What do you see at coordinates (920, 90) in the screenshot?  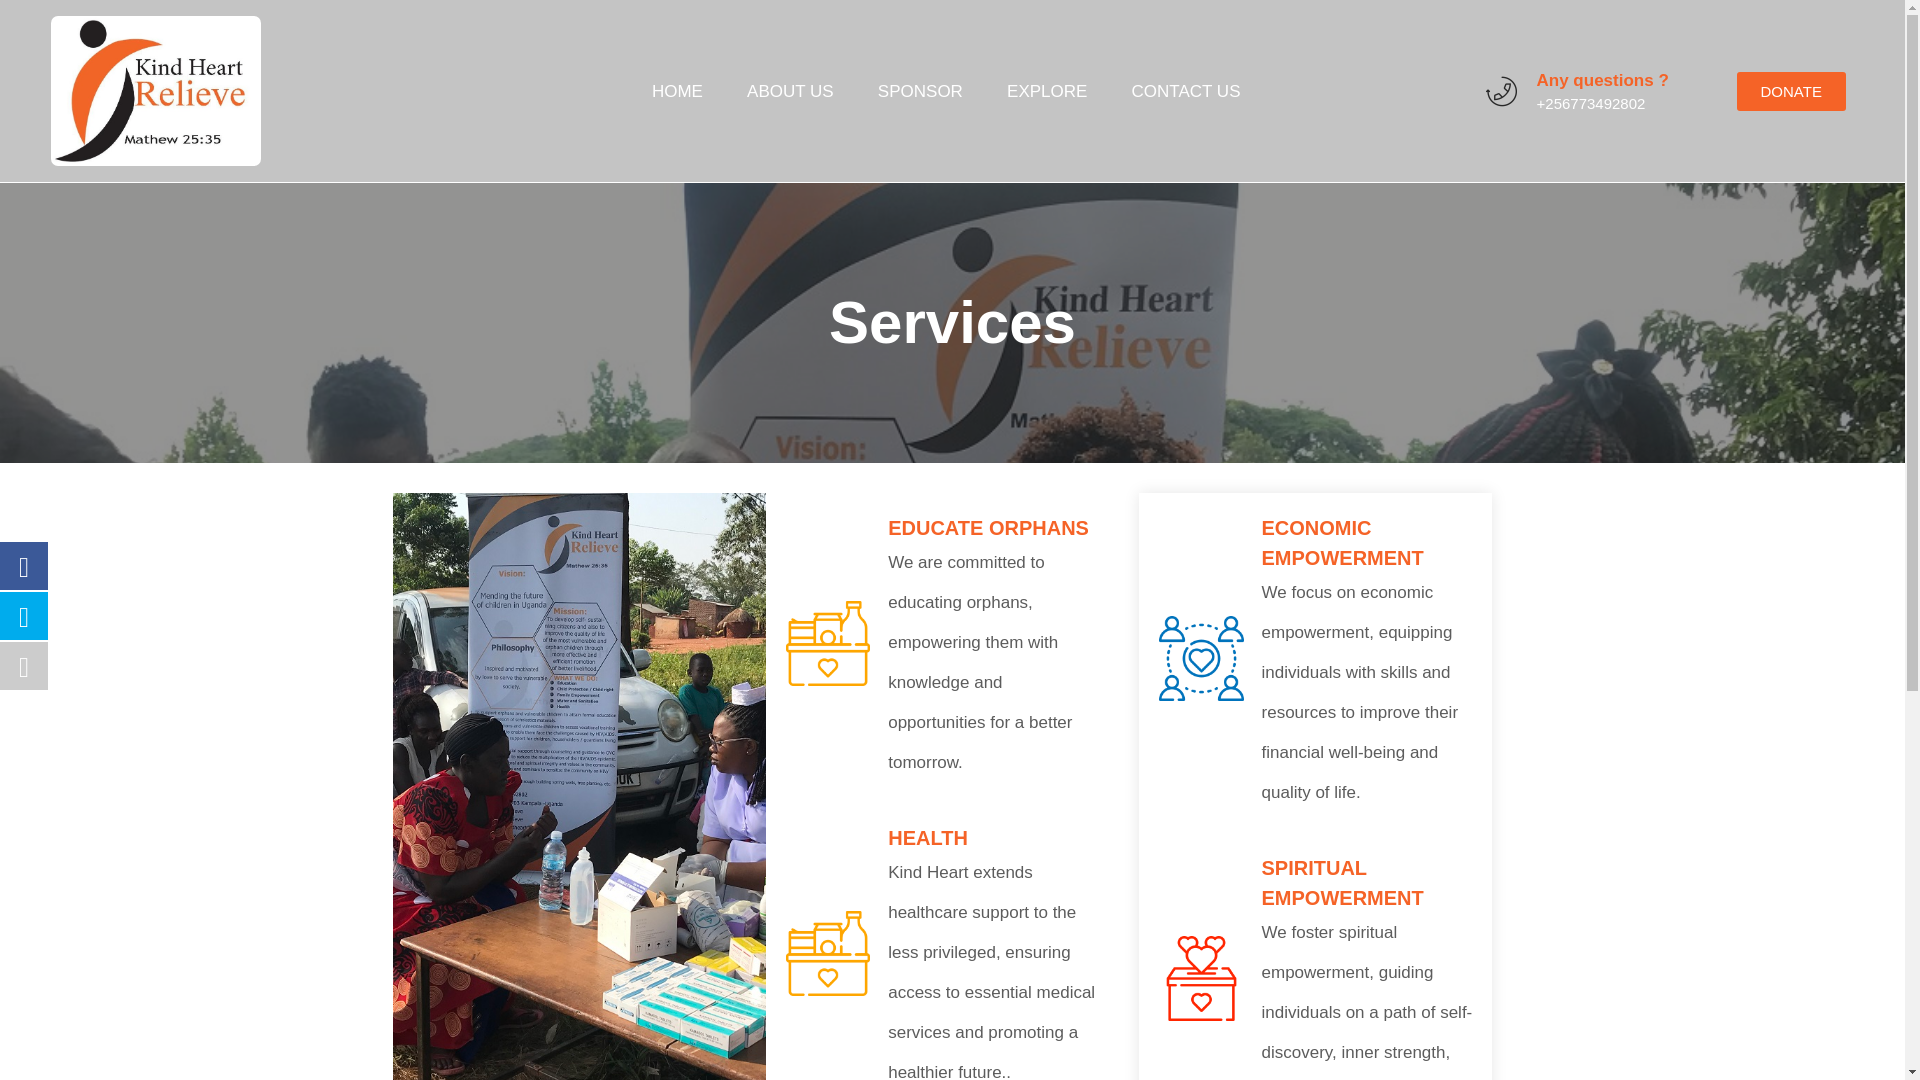 I see `SPONSOR` at bounding box center [920, 90].